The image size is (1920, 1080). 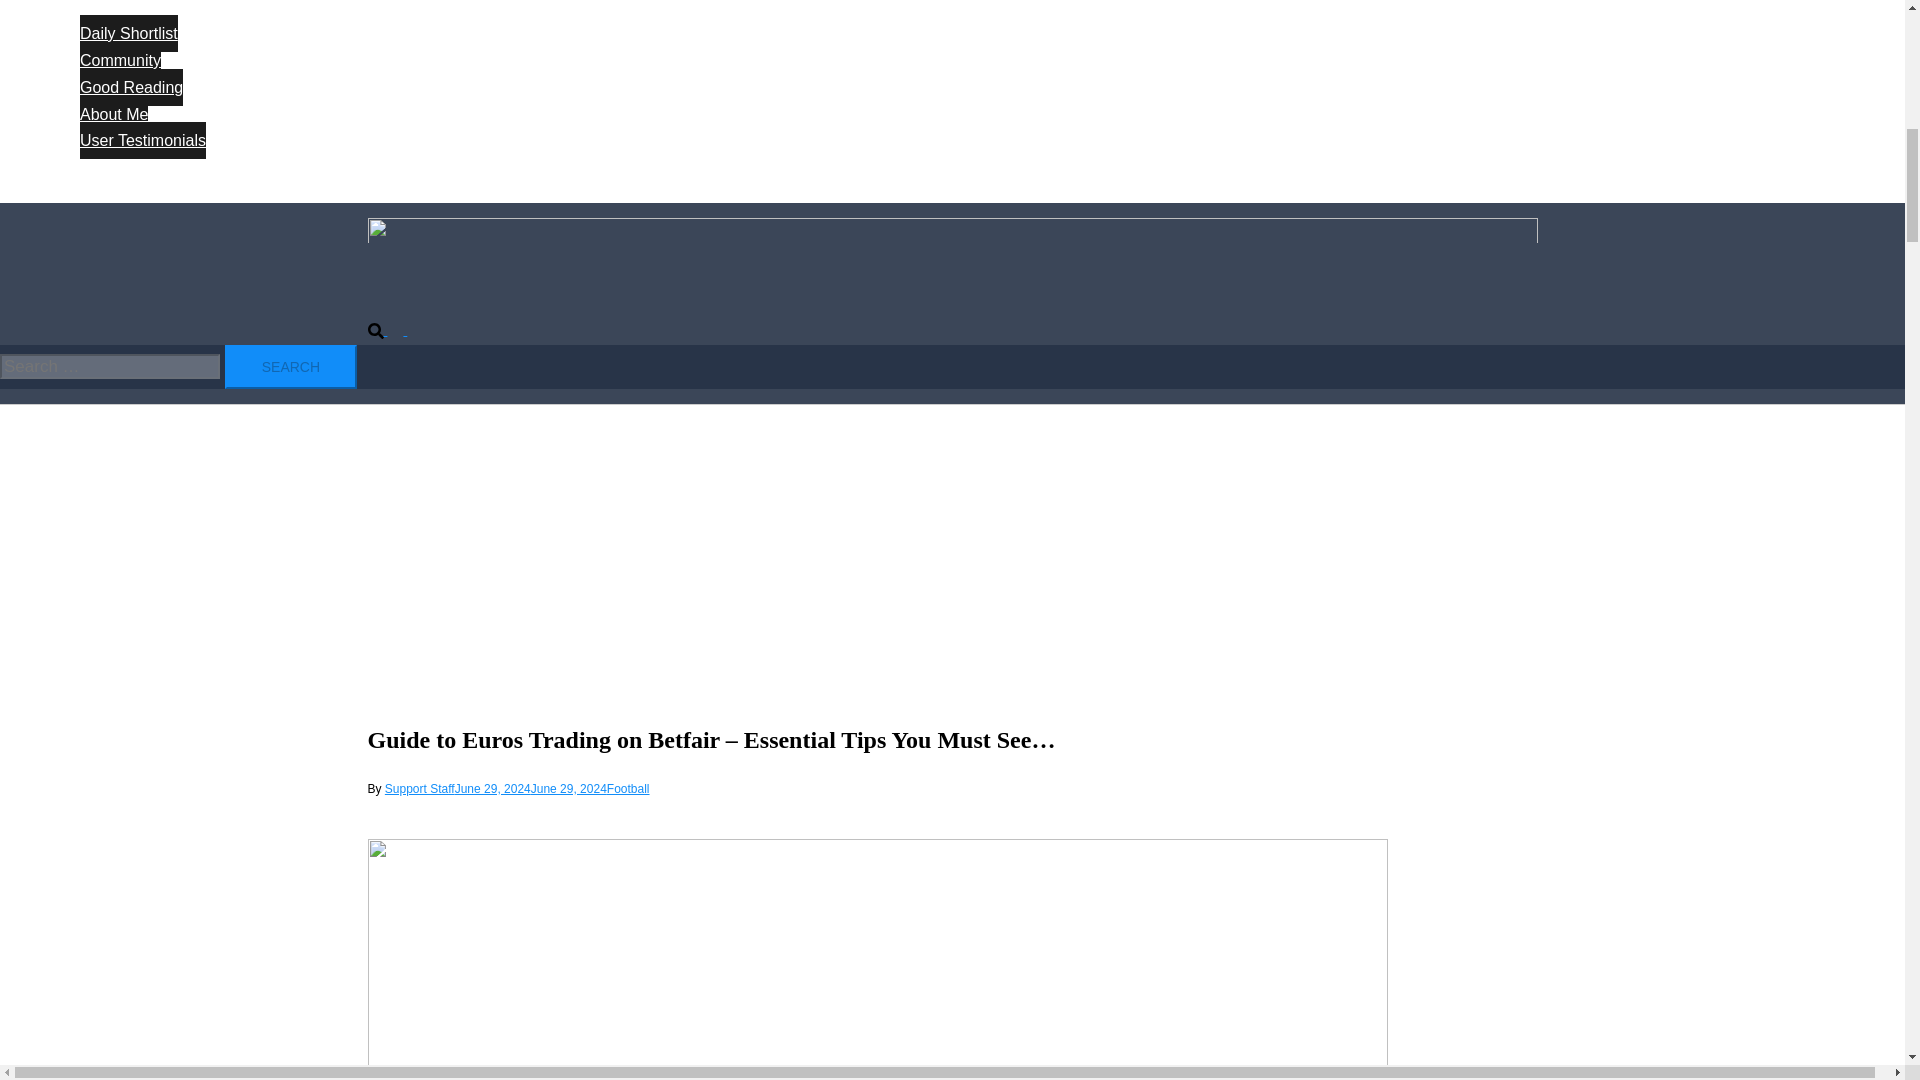 What do you see at coordinates (142, 140) in the screenshot?
I see `User Testimonials` at bounding box center [142, 140].